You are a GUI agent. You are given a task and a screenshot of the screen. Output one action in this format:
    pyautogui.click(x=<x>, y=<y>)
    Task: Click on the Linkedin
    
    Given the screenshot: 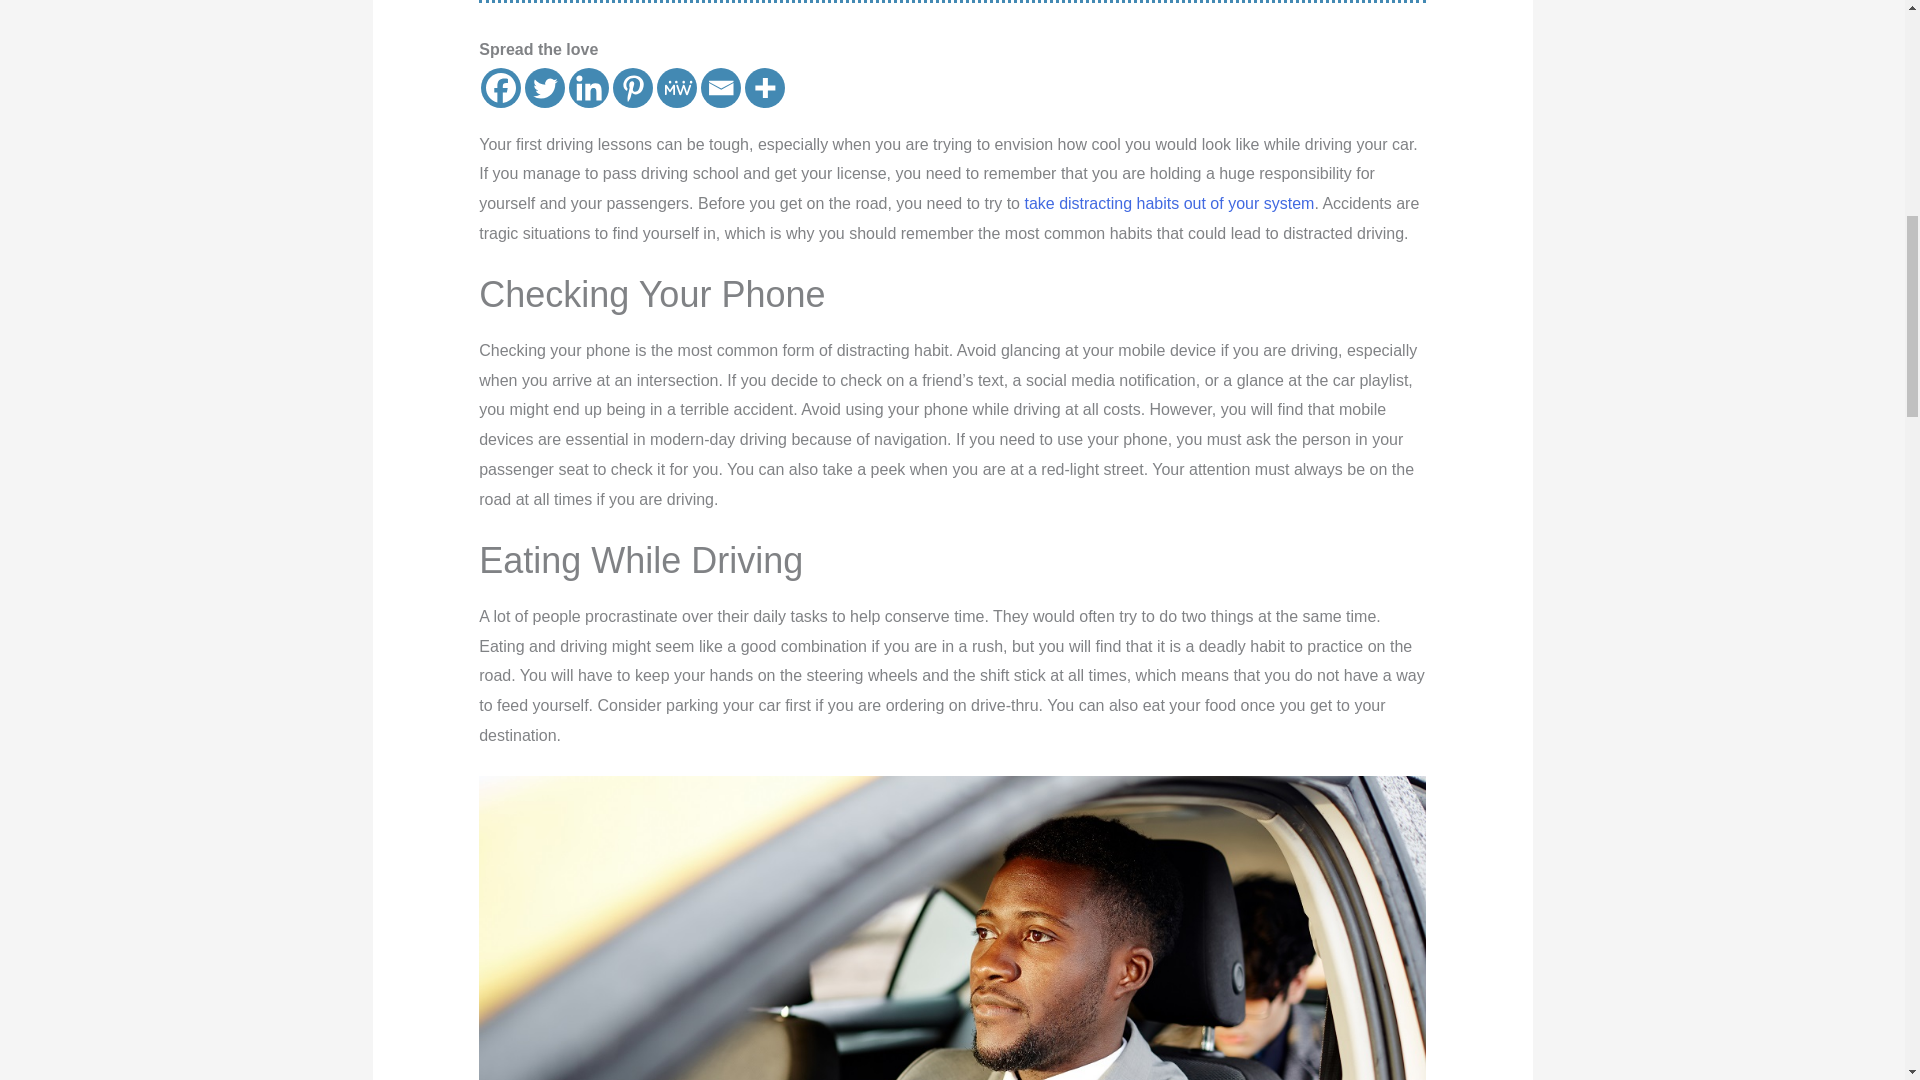 What is the action you would take?
    pyautogui.click(x=588, y=88)
    